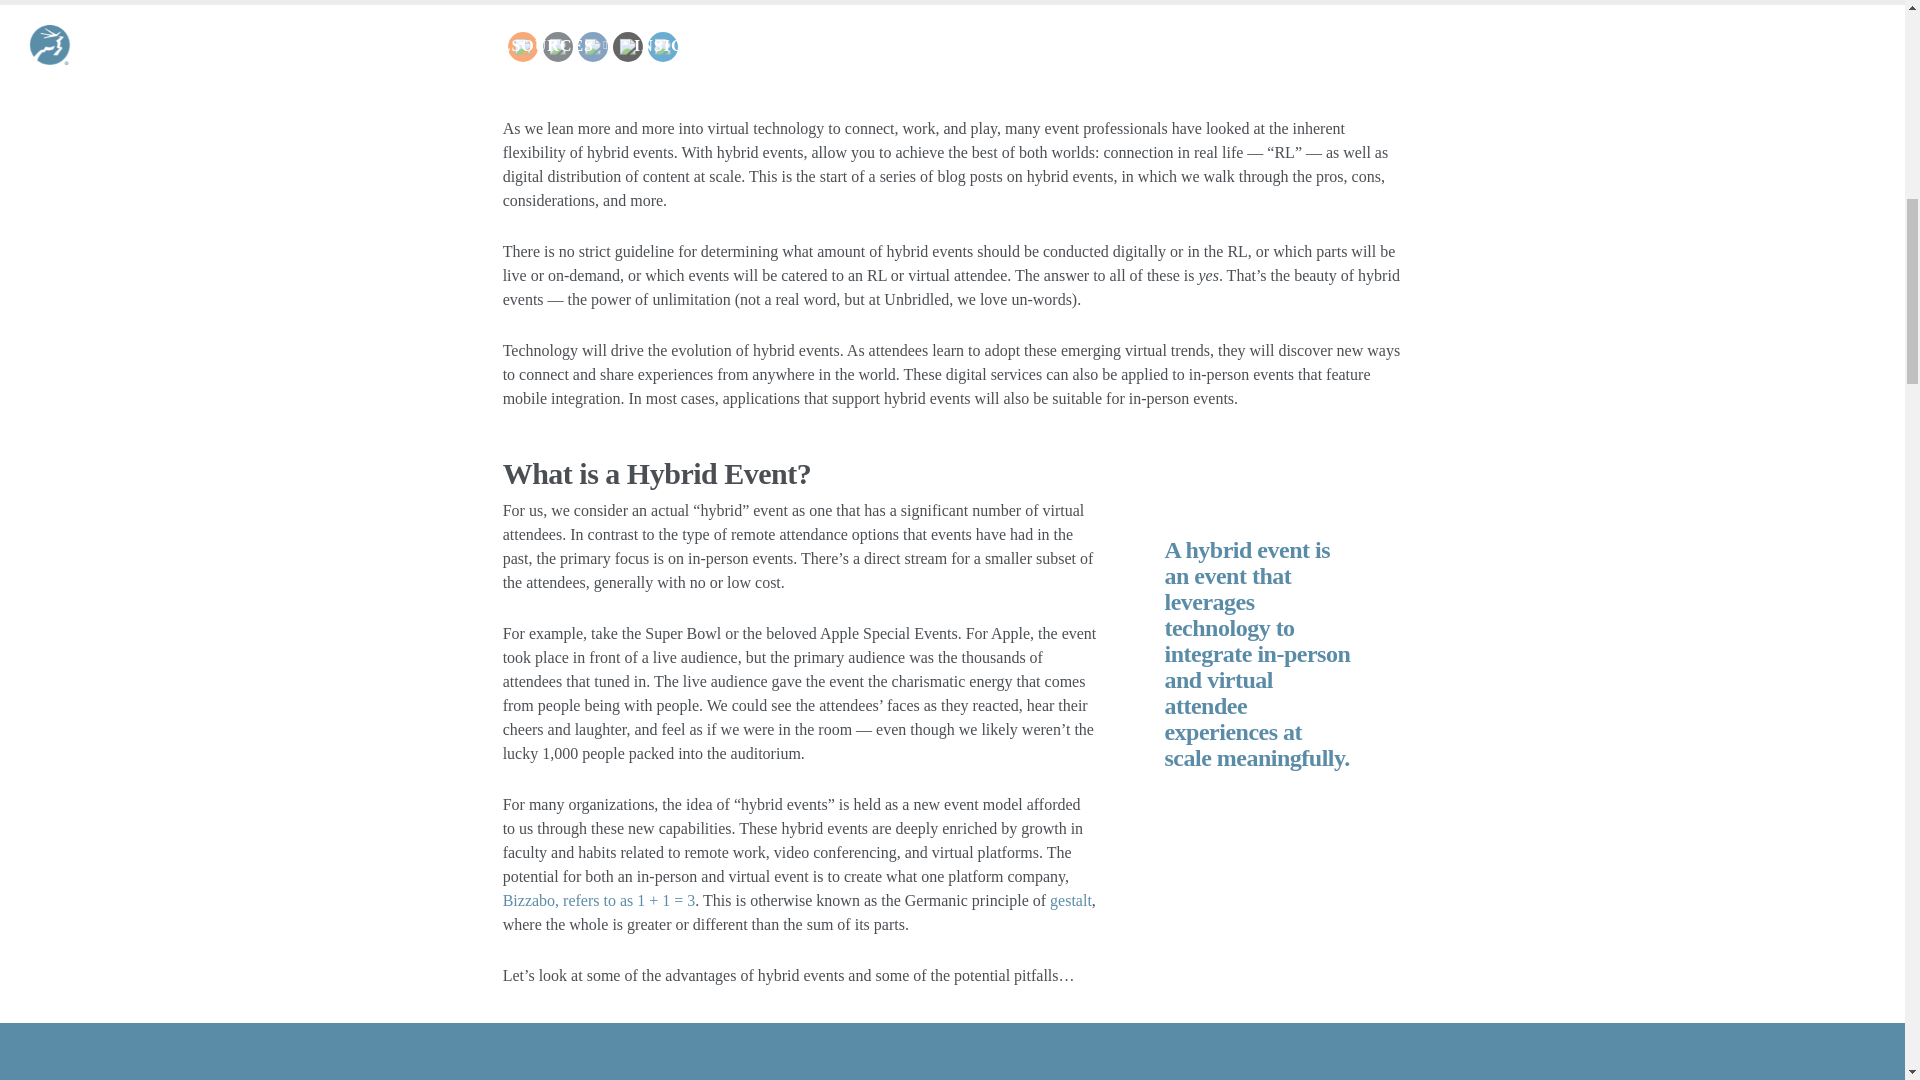 The width and height of the screenshot is (1920, 1080). Describe the element at coordinates (662, 47) in the screenshot. I see `LinkedIn` at that location.